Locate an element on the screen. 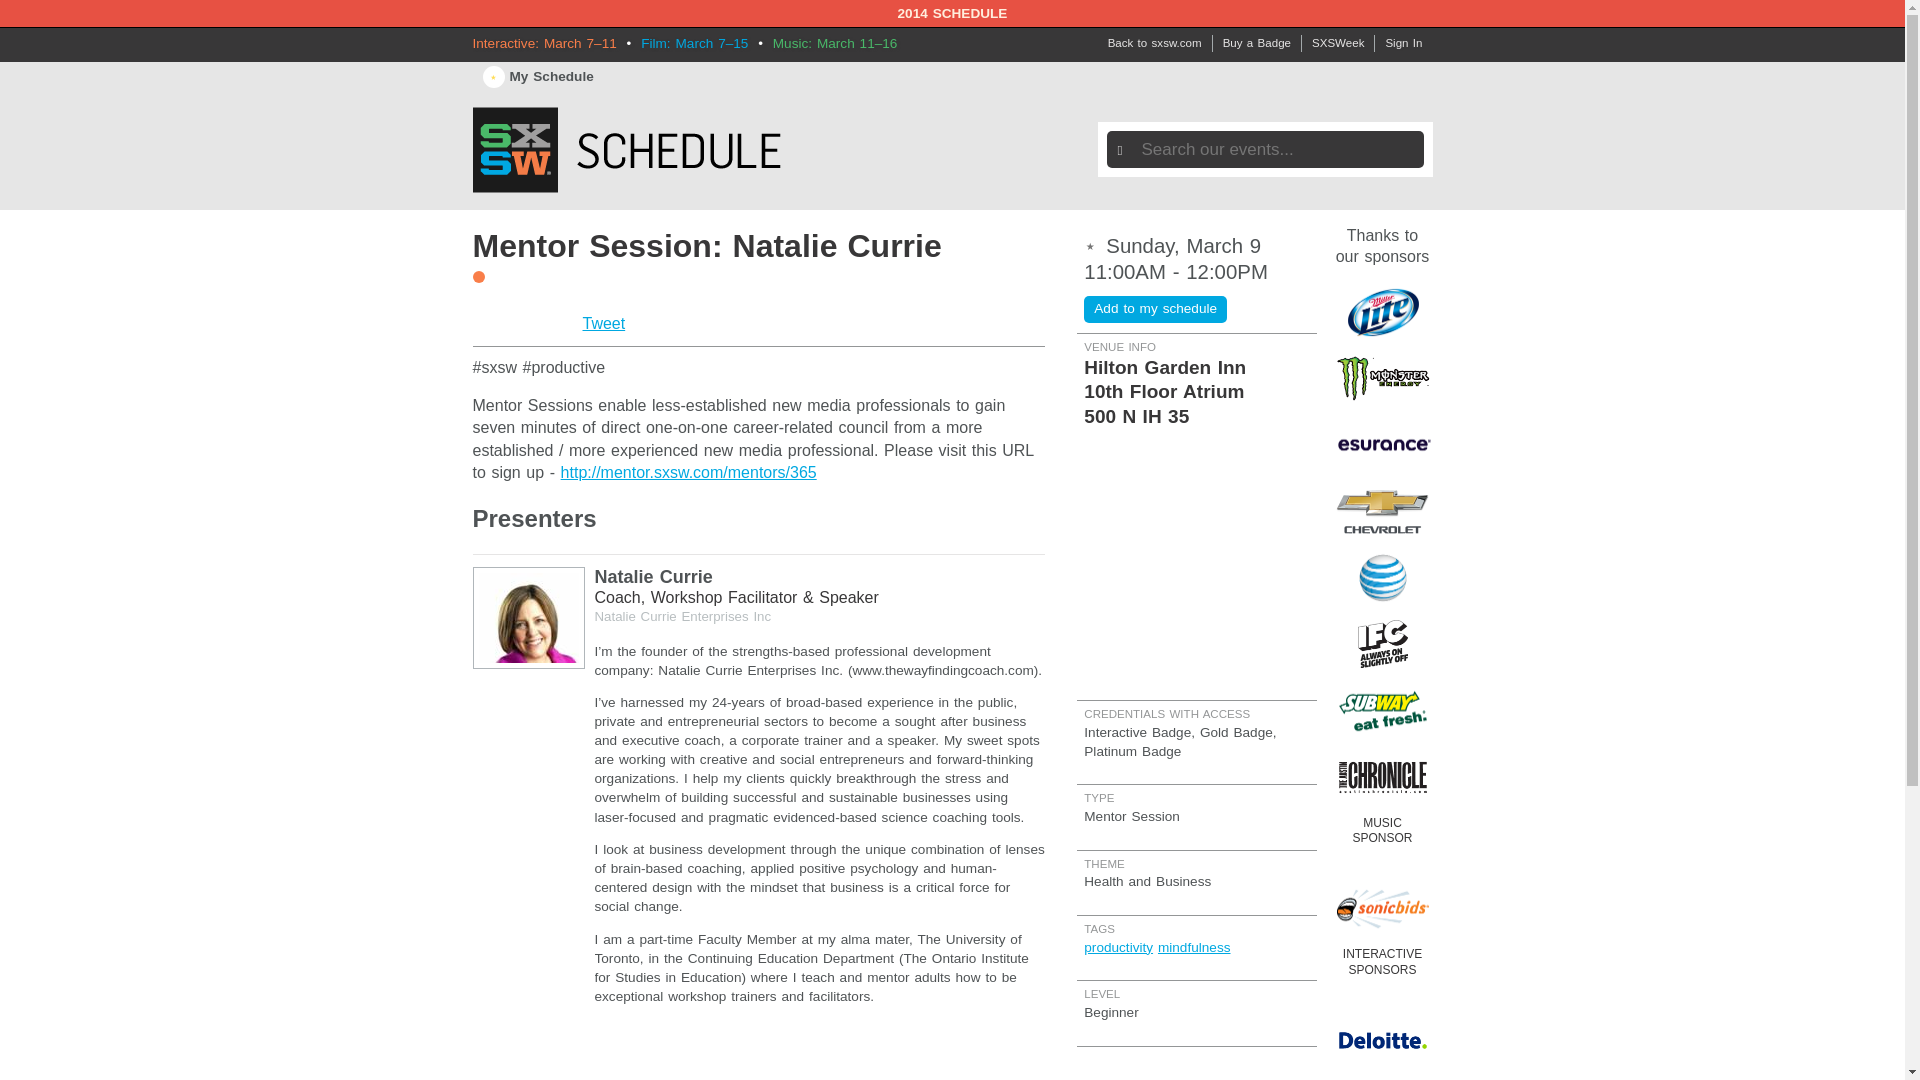 The height and width of the screenshot is (1080, 1920). Sign In is located at coordinates (1403, 43).